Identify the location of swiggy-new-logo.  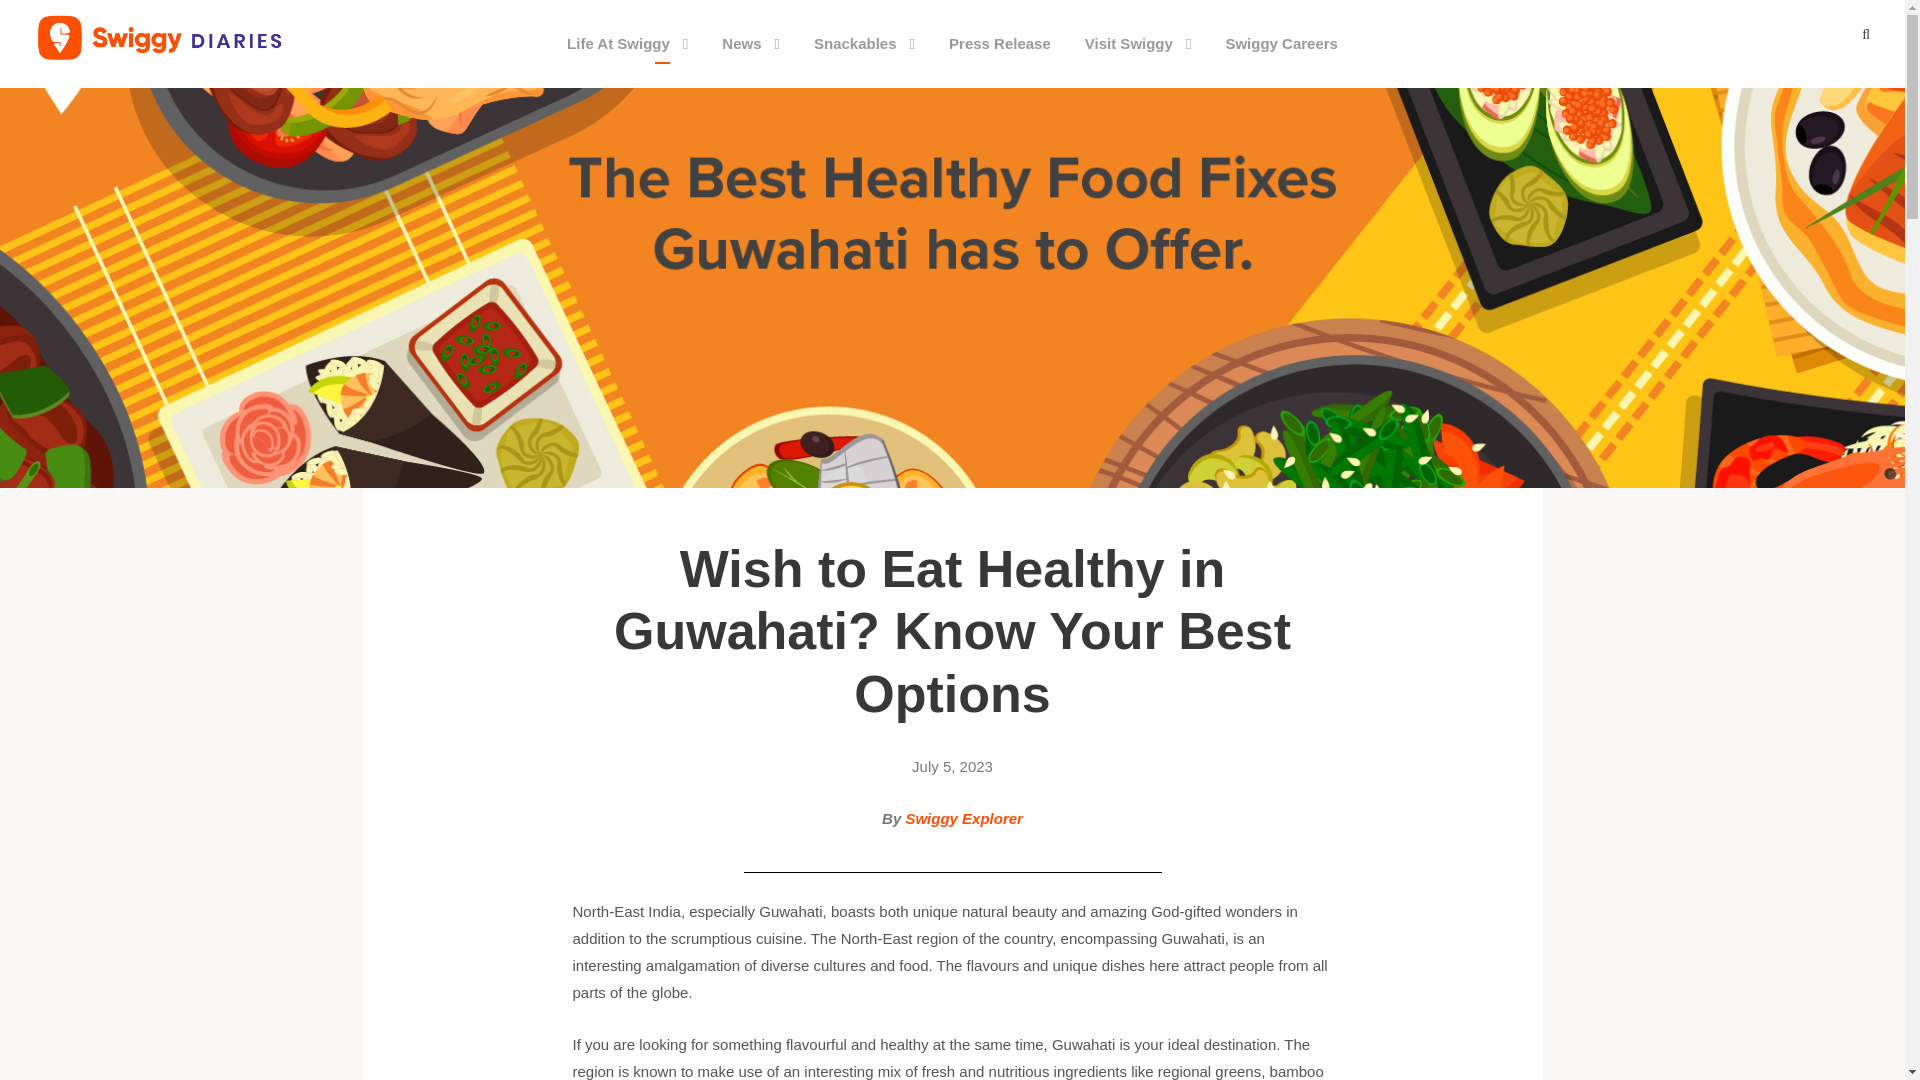
(159, 38).